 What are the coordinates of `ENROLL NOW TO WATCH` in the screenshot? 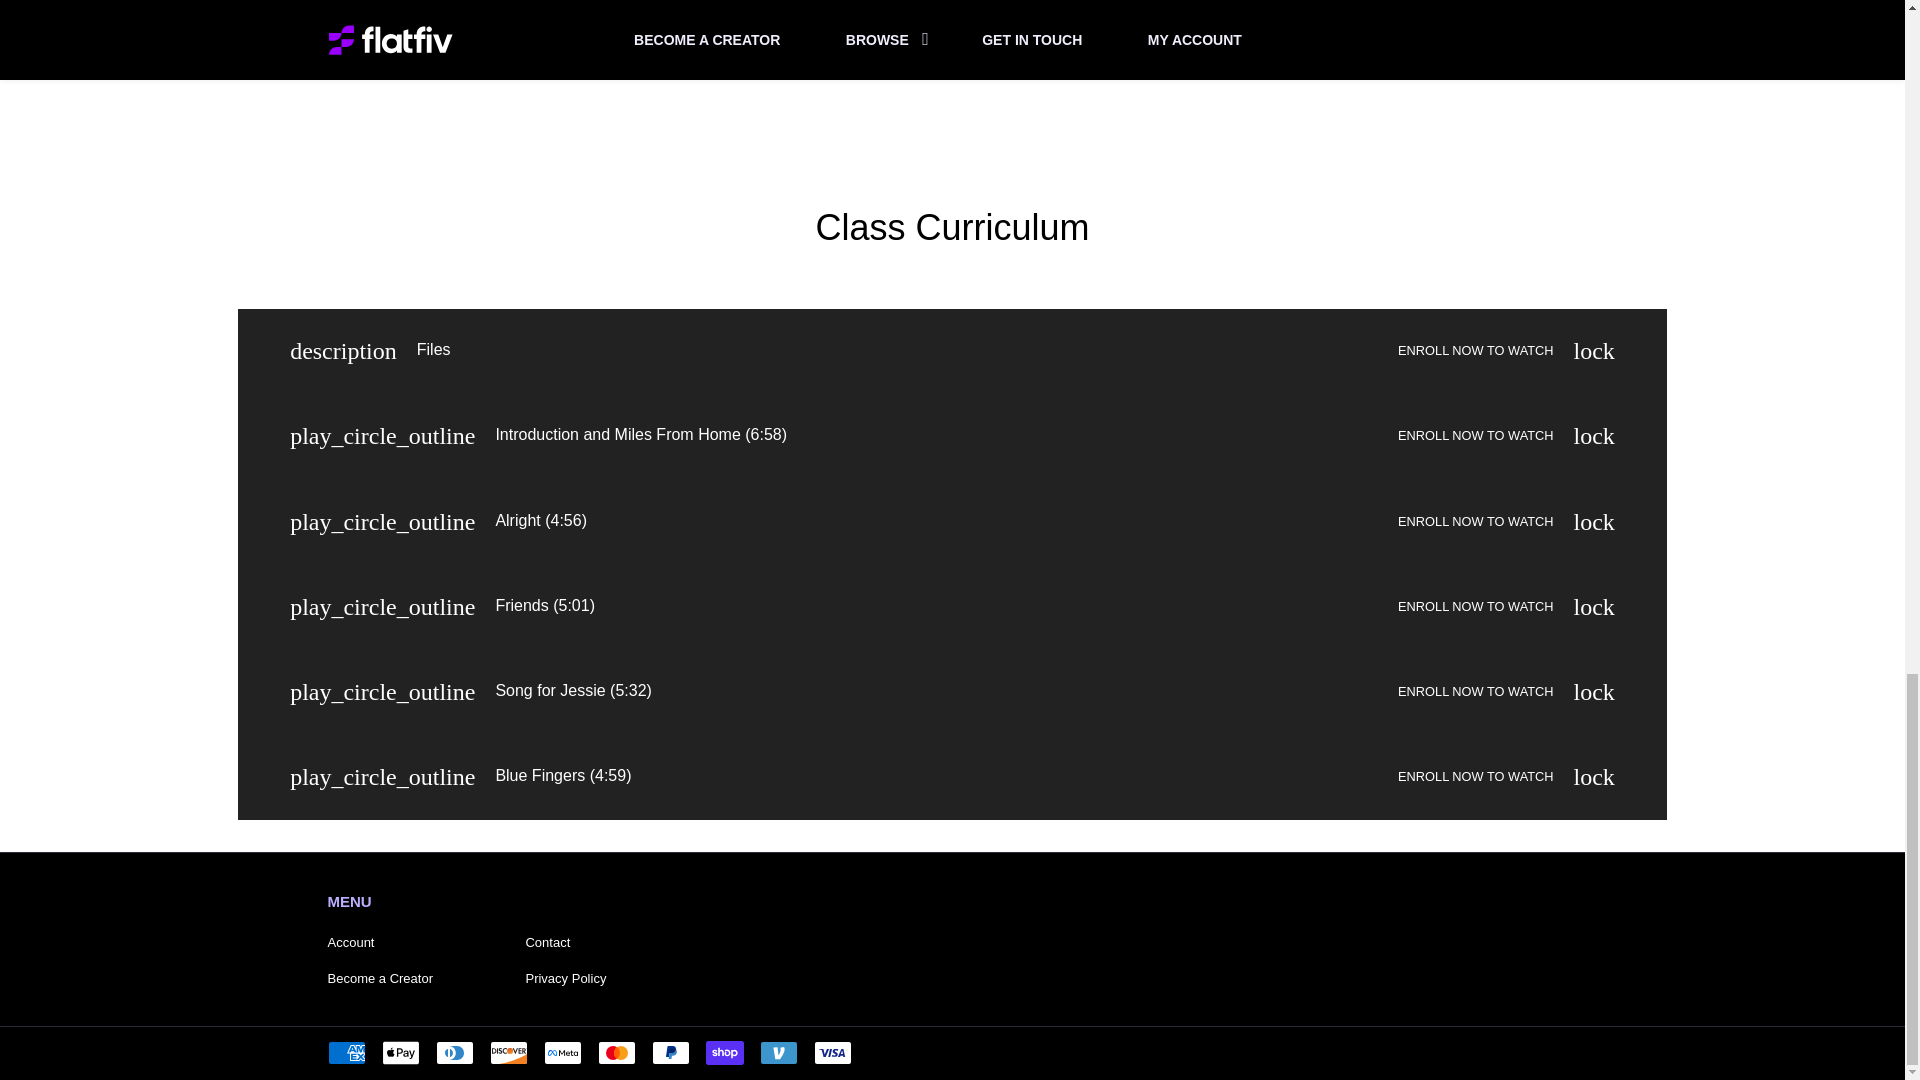 It's located at (1475, 437).